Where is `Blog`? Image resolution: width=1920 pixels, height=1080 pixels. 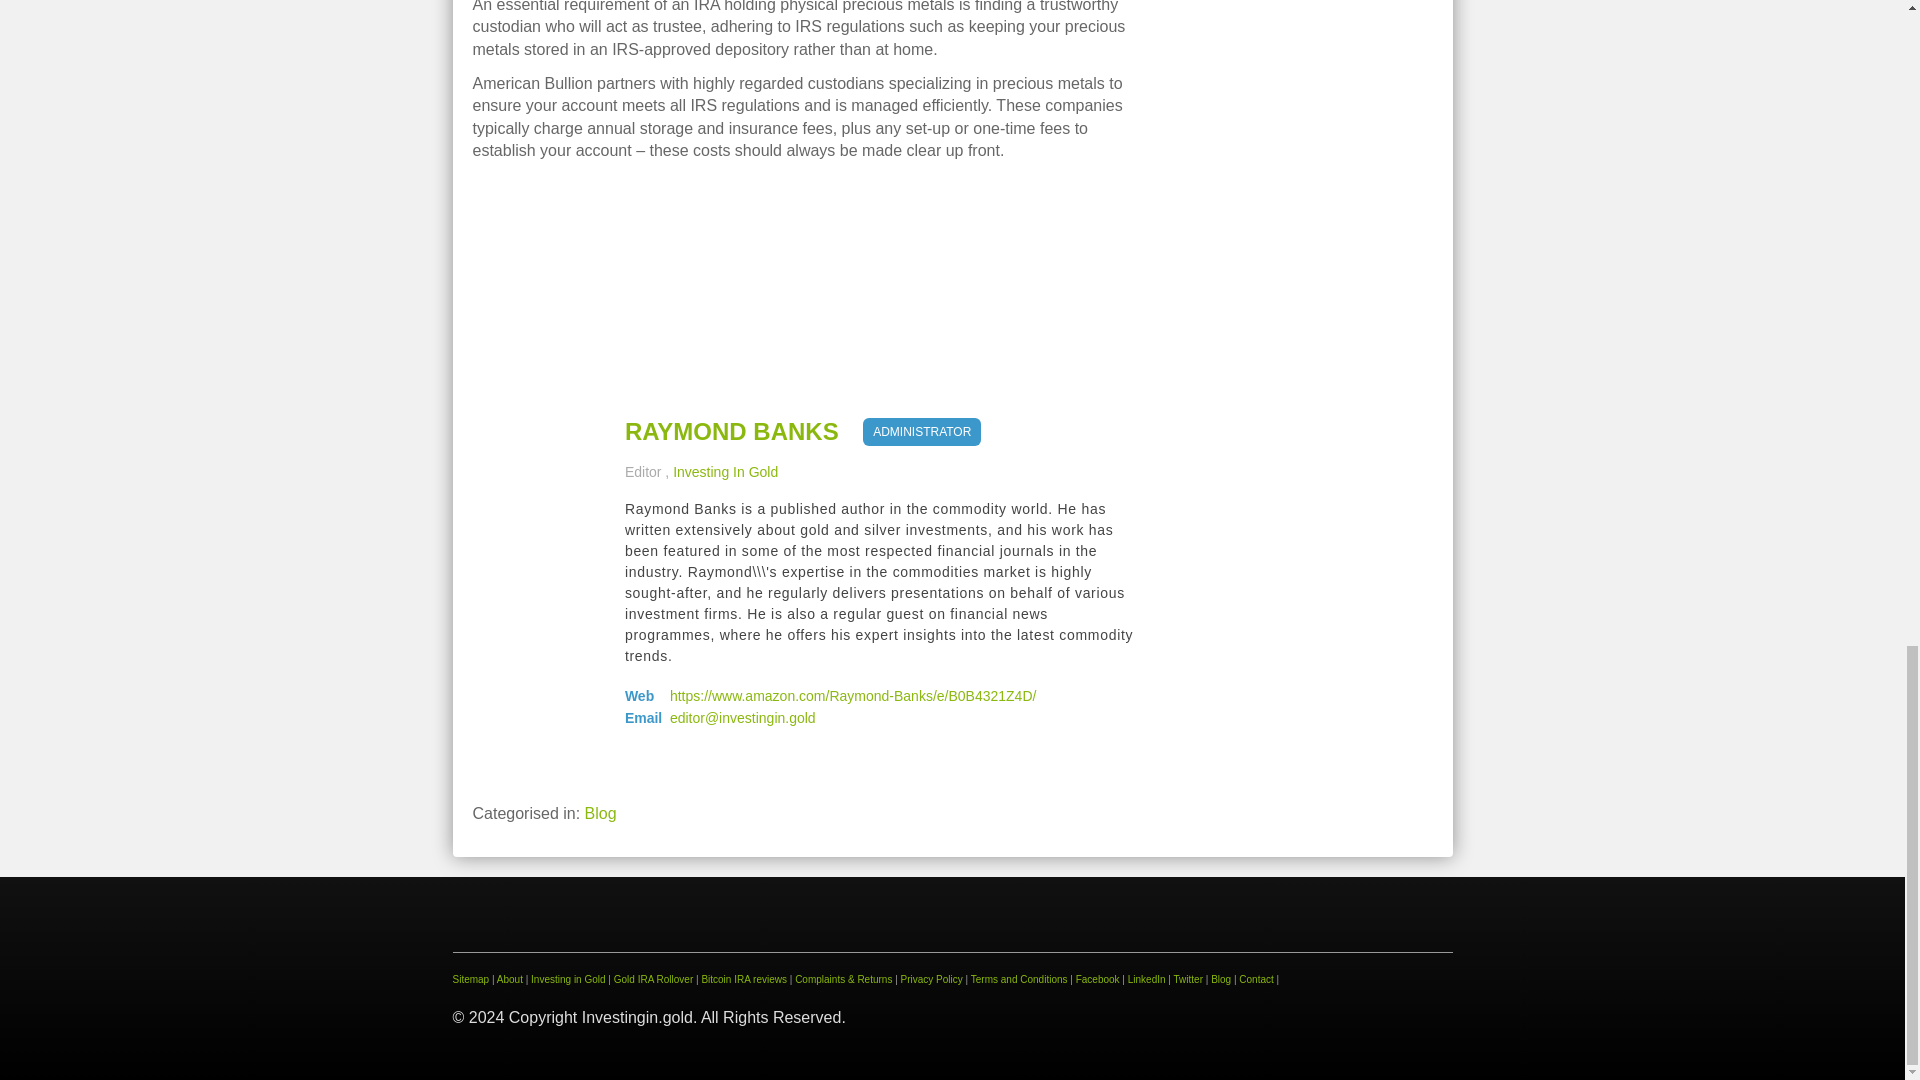 Blog is located at coordinates (1220, 979).